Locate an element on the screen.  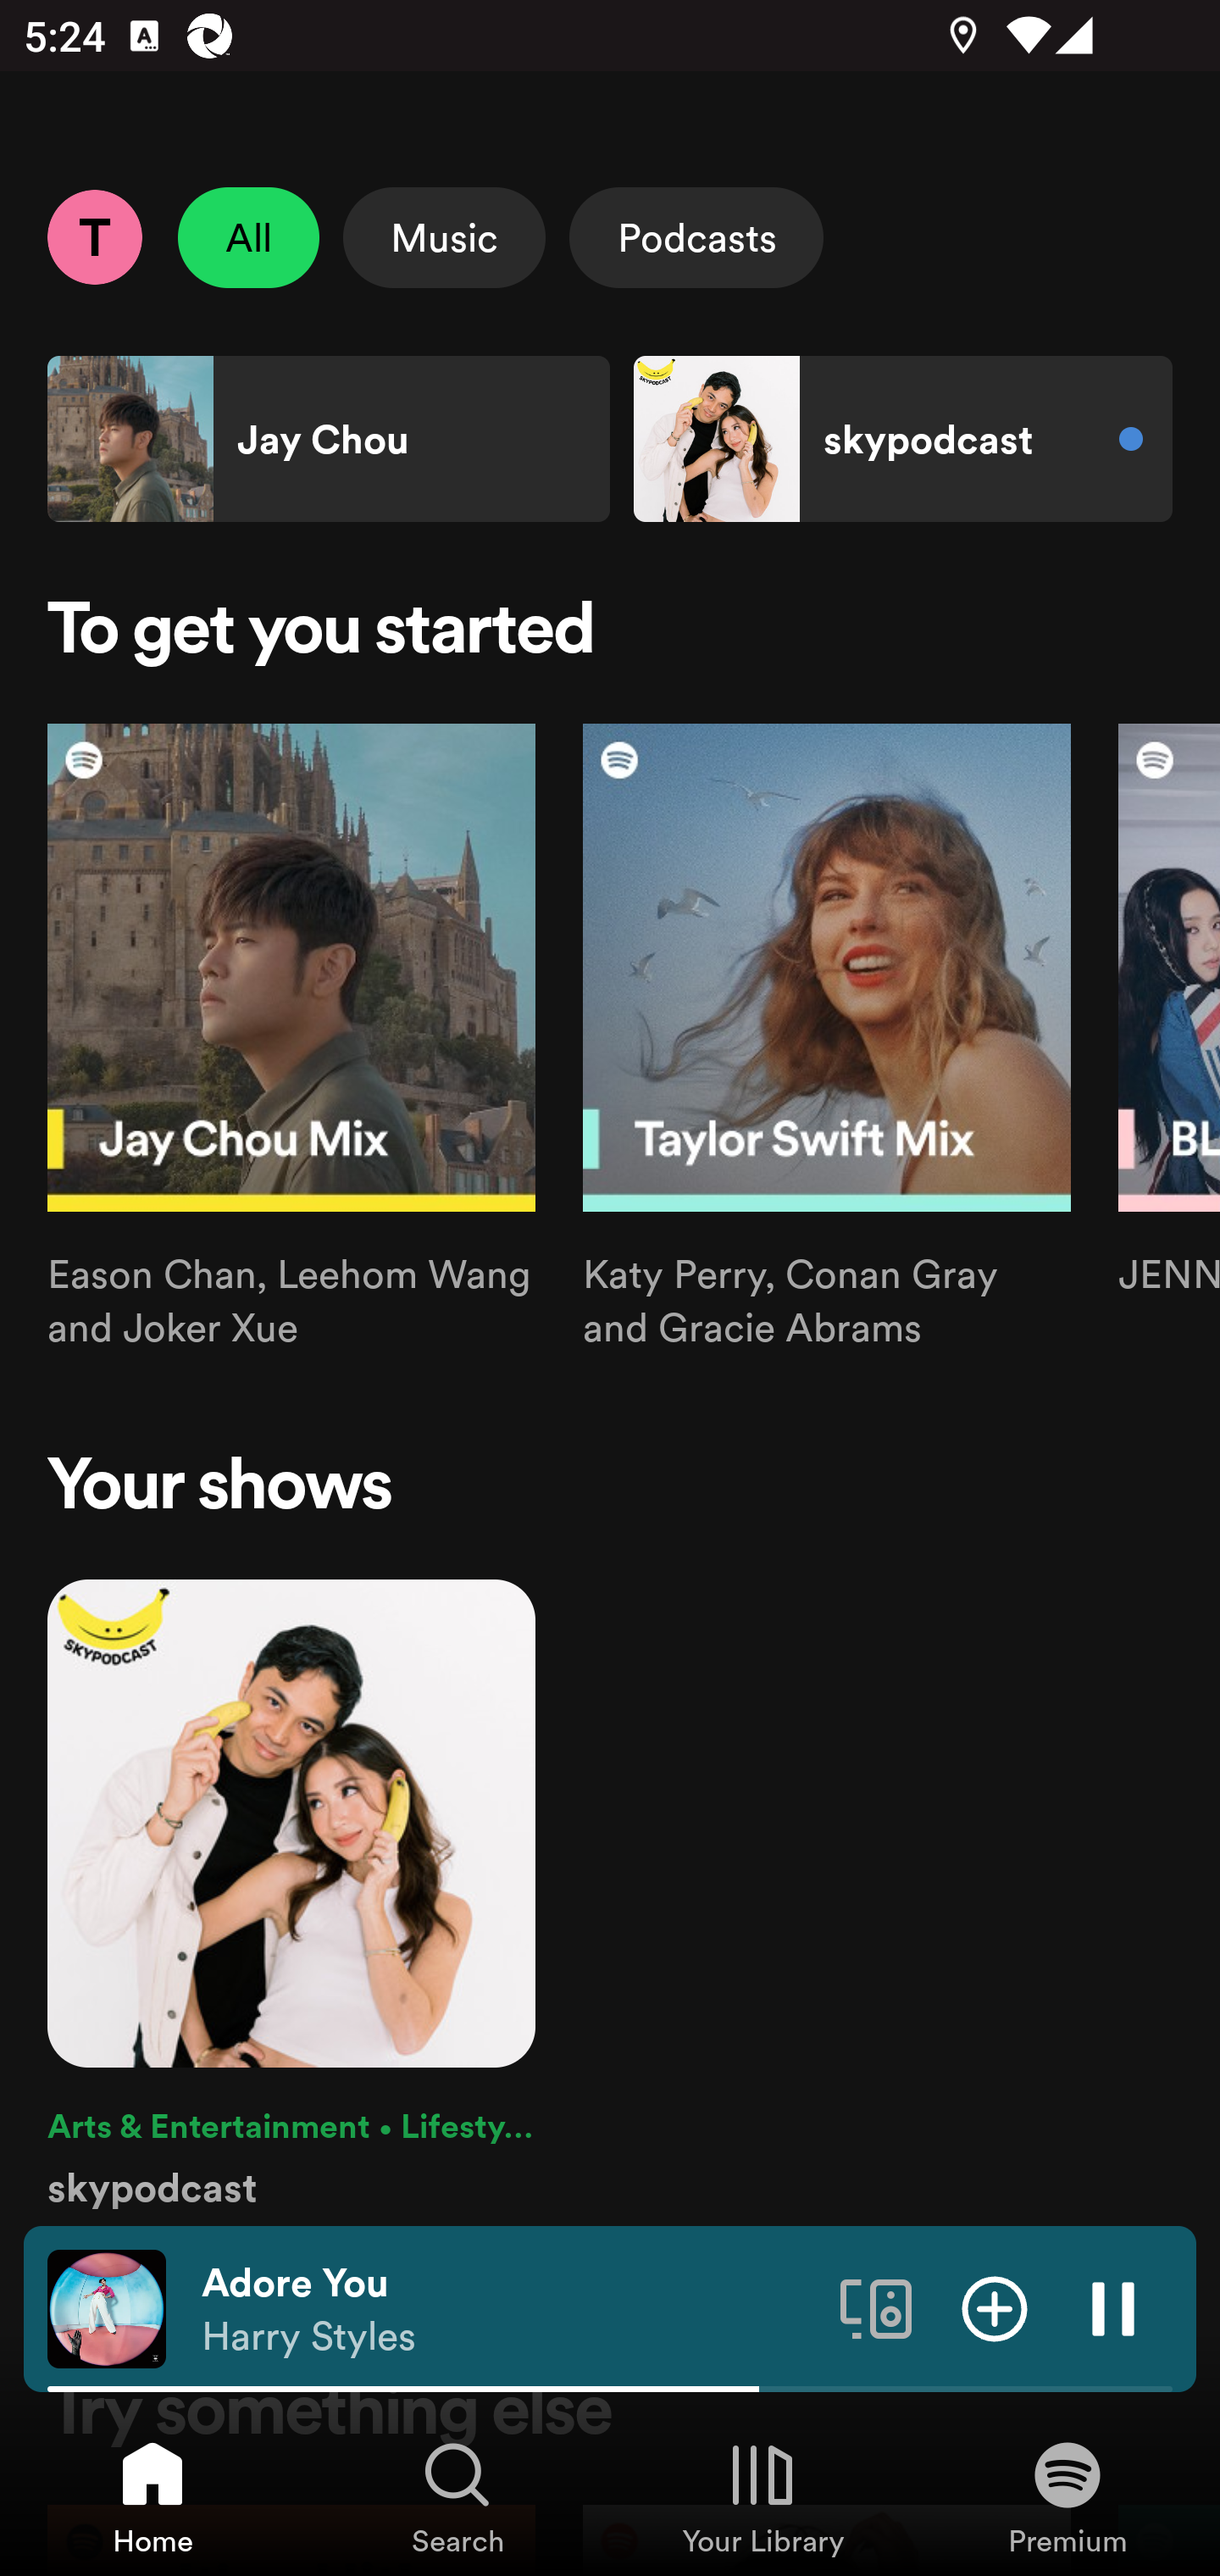
Adore You Harry Styles is located at coordinates (508, 2309).